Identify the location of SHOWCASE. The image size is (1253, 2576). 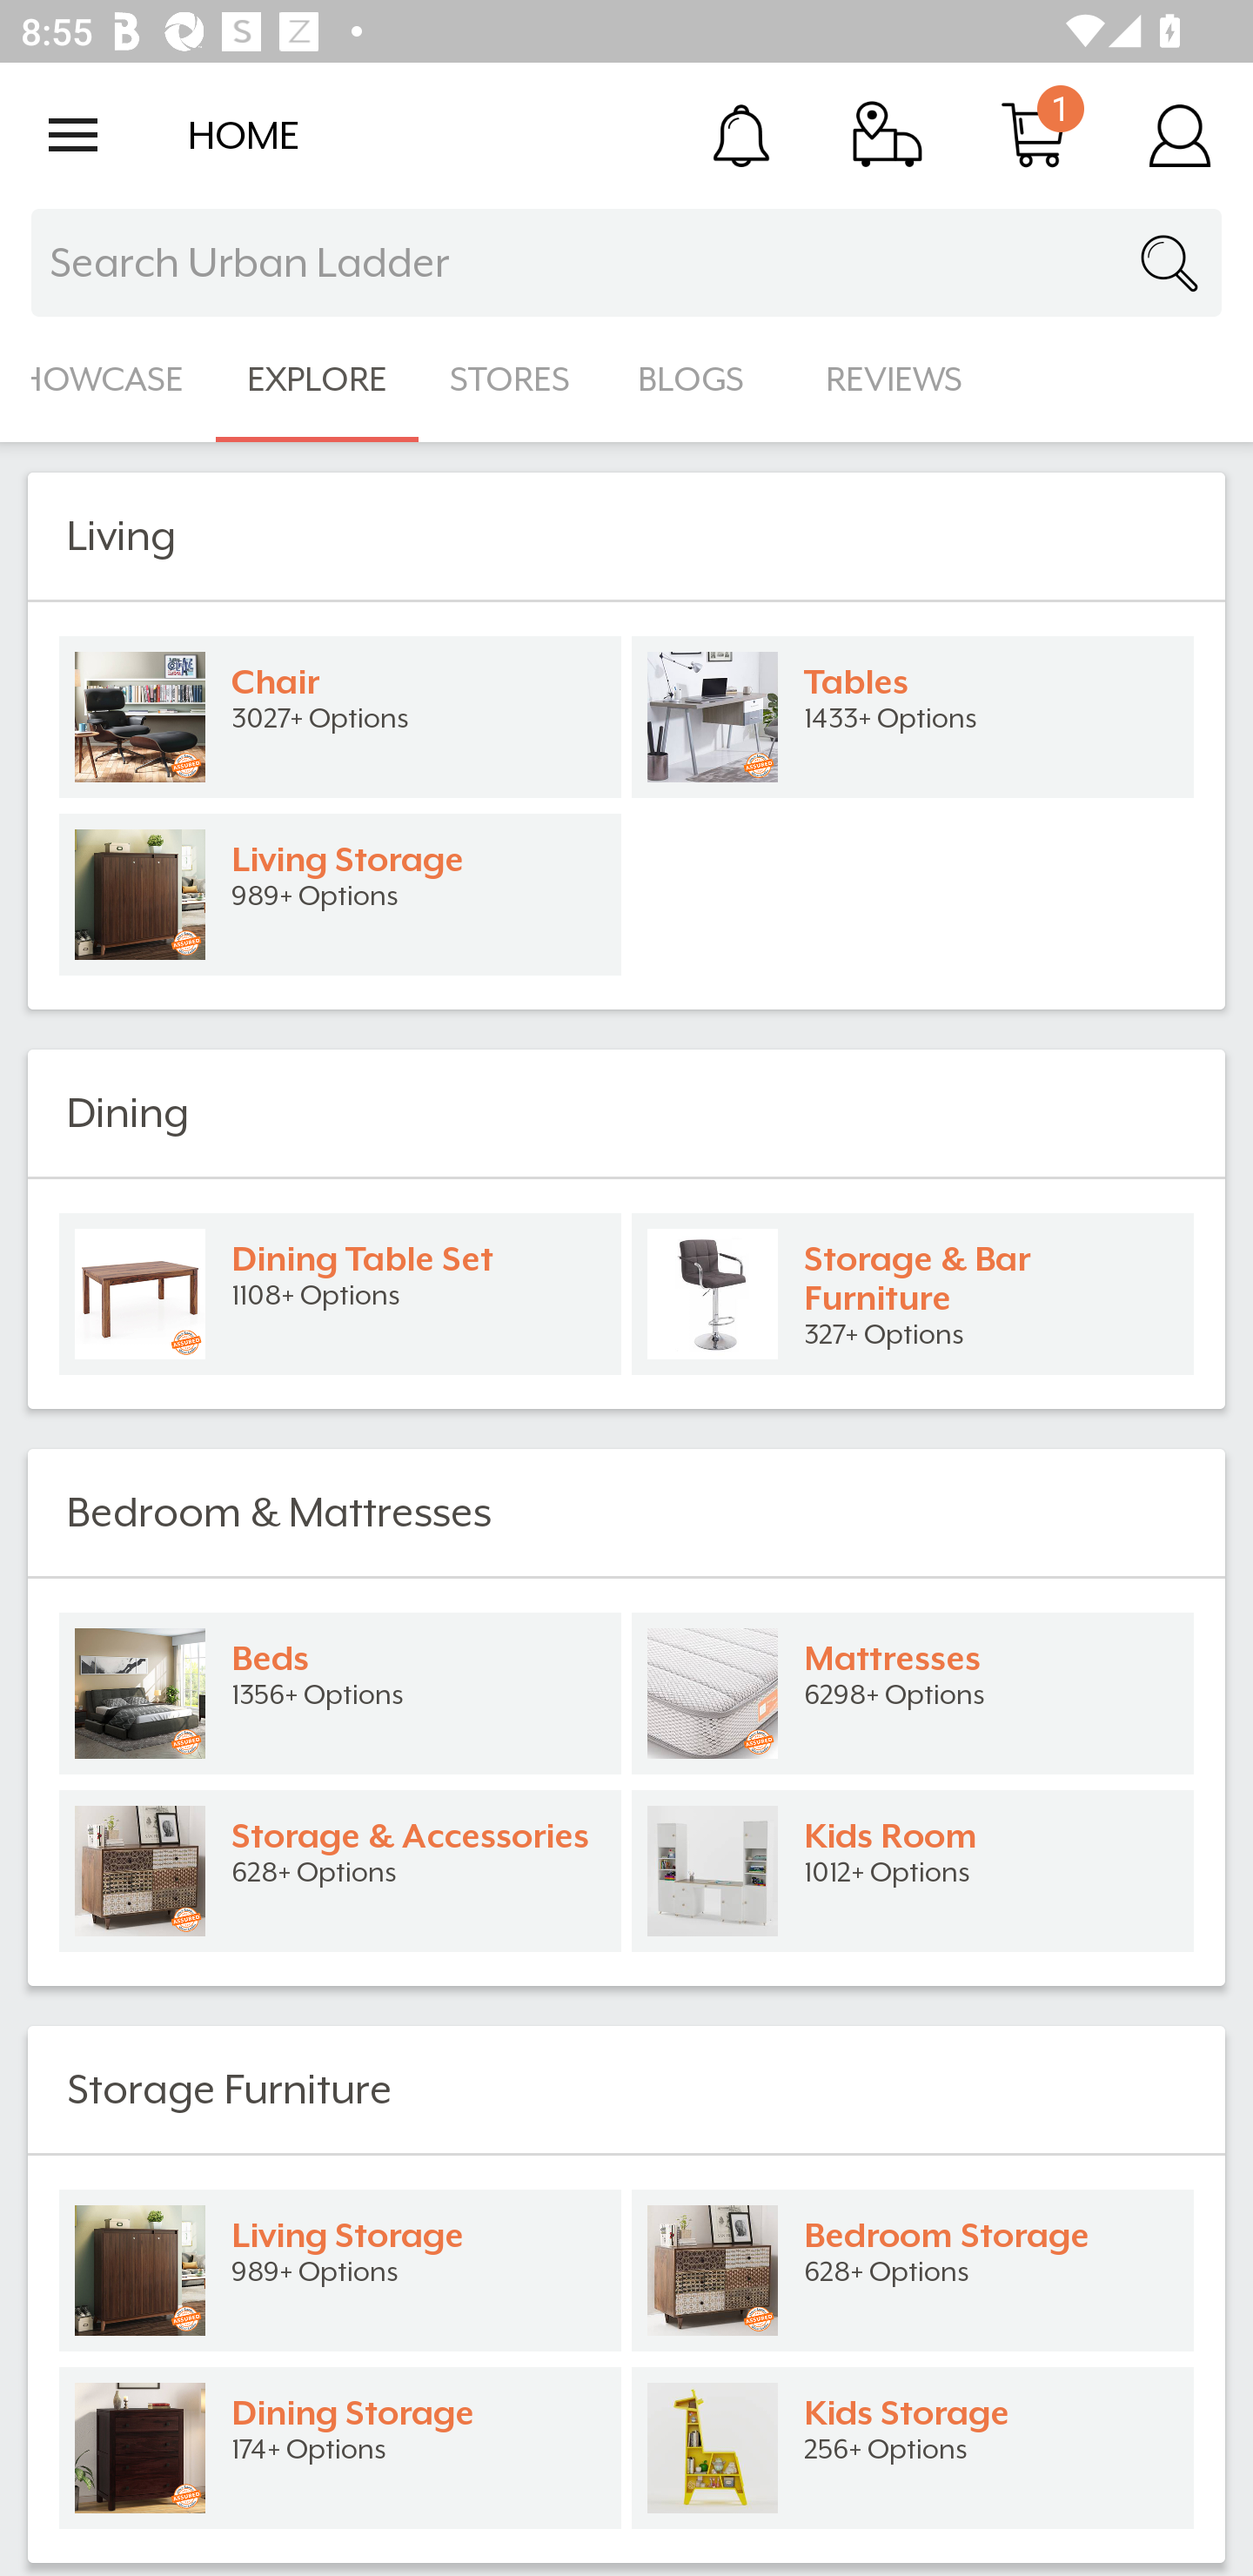
(108, 379).